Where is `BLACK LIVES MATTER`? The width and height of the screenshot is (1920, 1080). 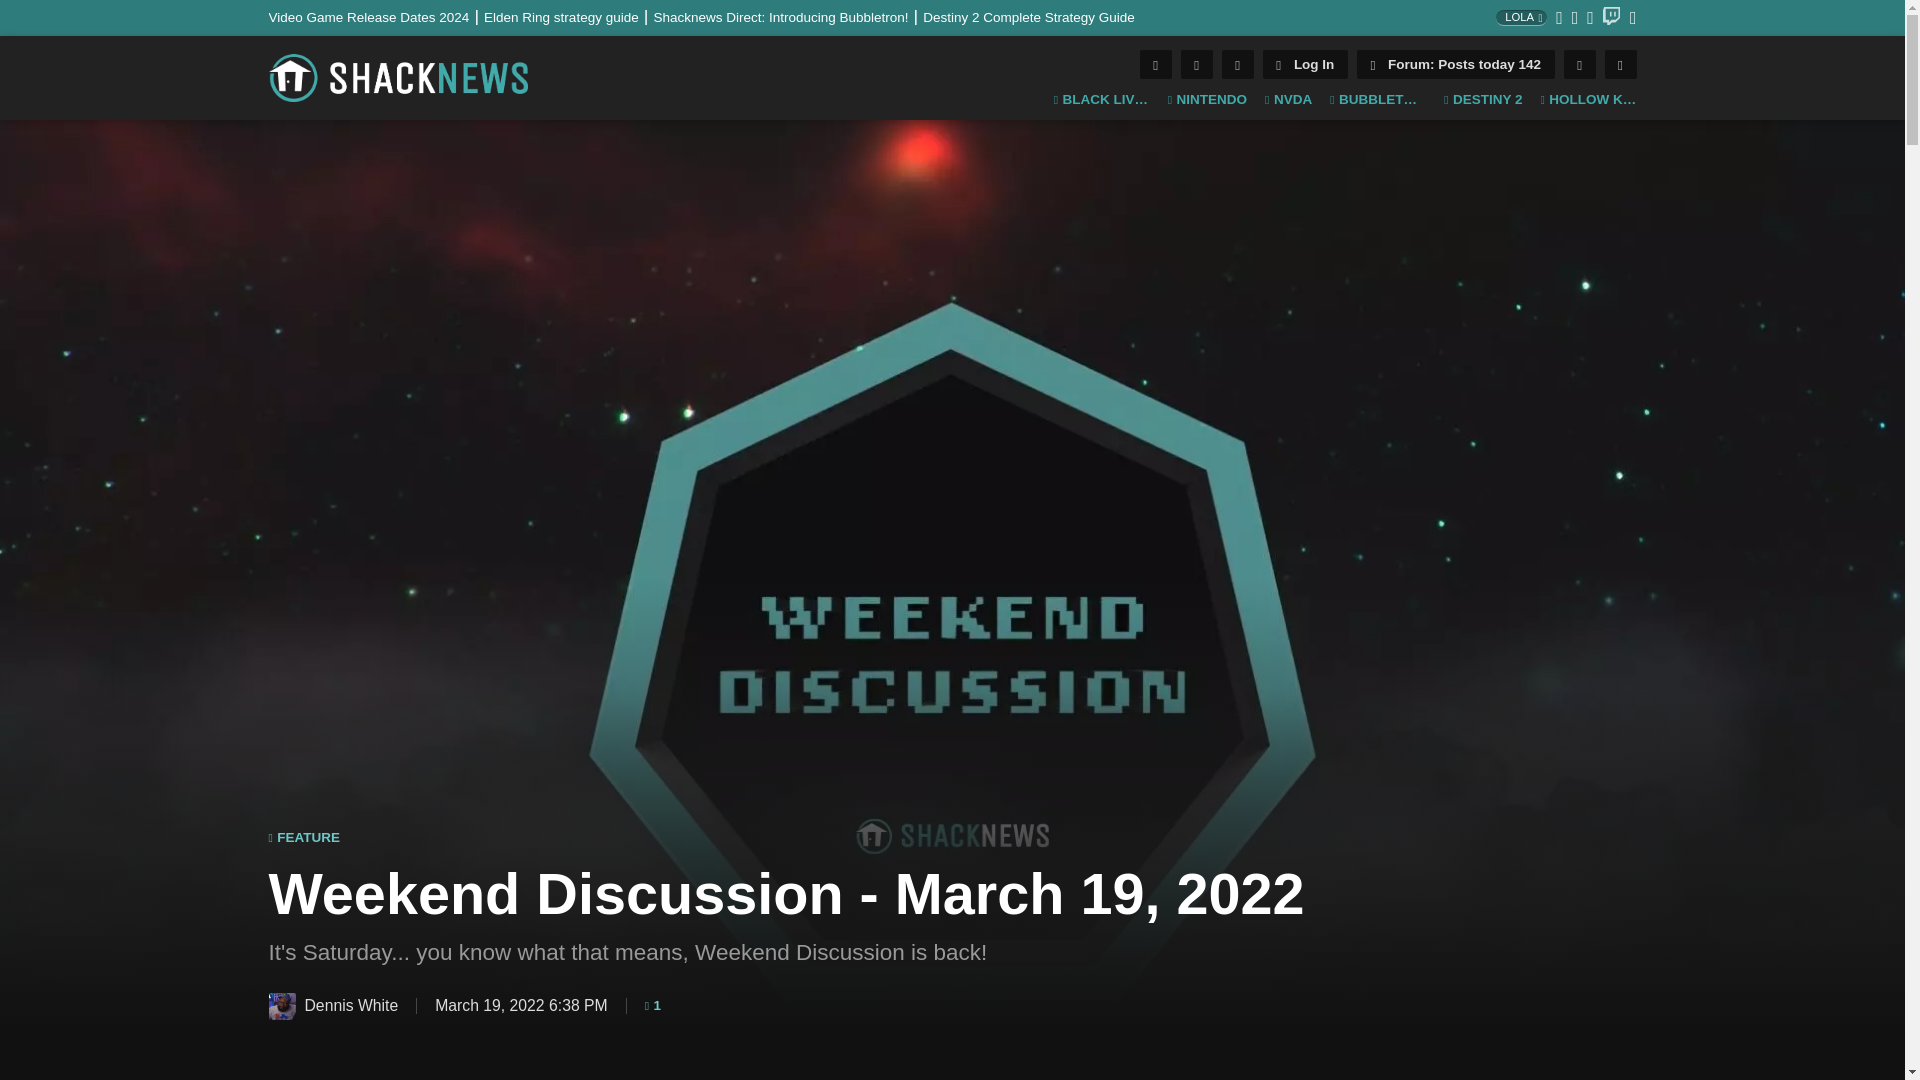
BLACK LIVES MATTER is located at coordinates (1102, 100).